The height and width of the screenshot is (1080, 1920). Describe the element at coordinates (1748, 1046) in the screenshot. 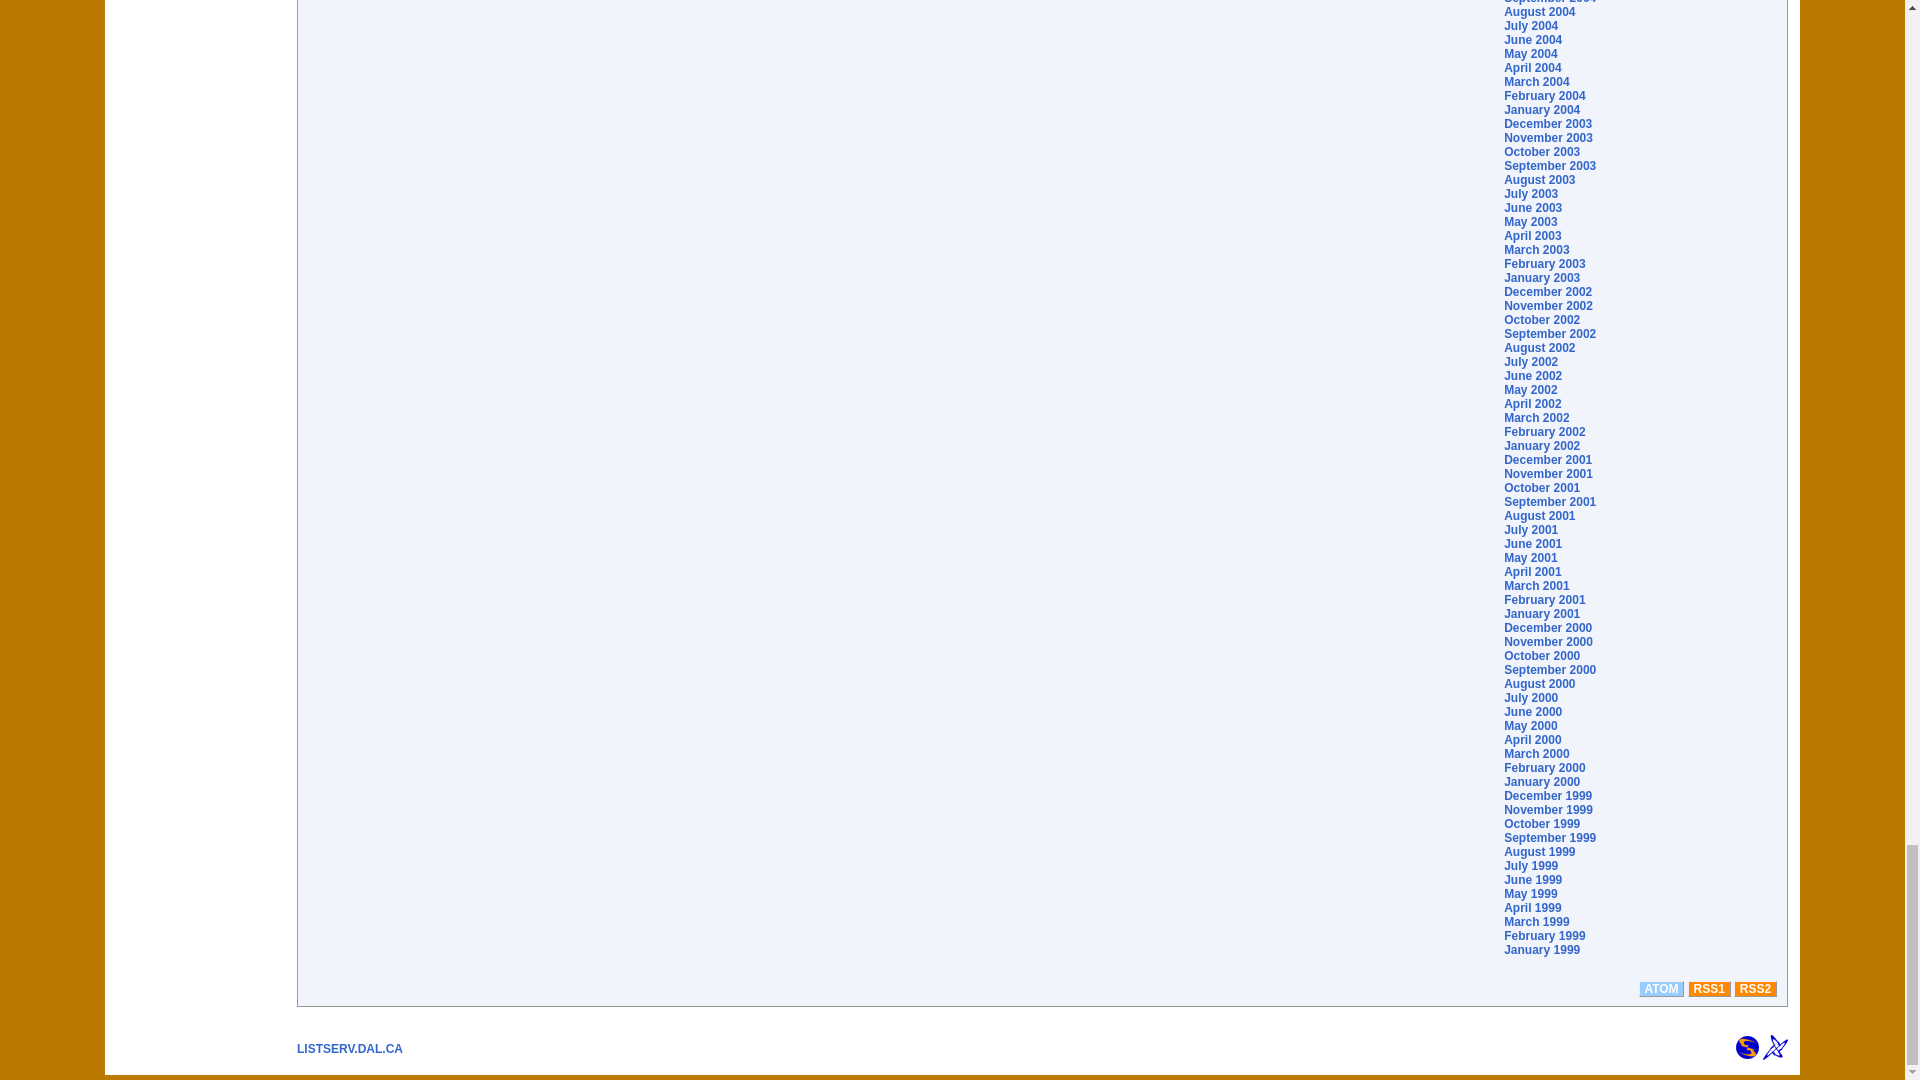

I see `CataList Email List Search` at that location.